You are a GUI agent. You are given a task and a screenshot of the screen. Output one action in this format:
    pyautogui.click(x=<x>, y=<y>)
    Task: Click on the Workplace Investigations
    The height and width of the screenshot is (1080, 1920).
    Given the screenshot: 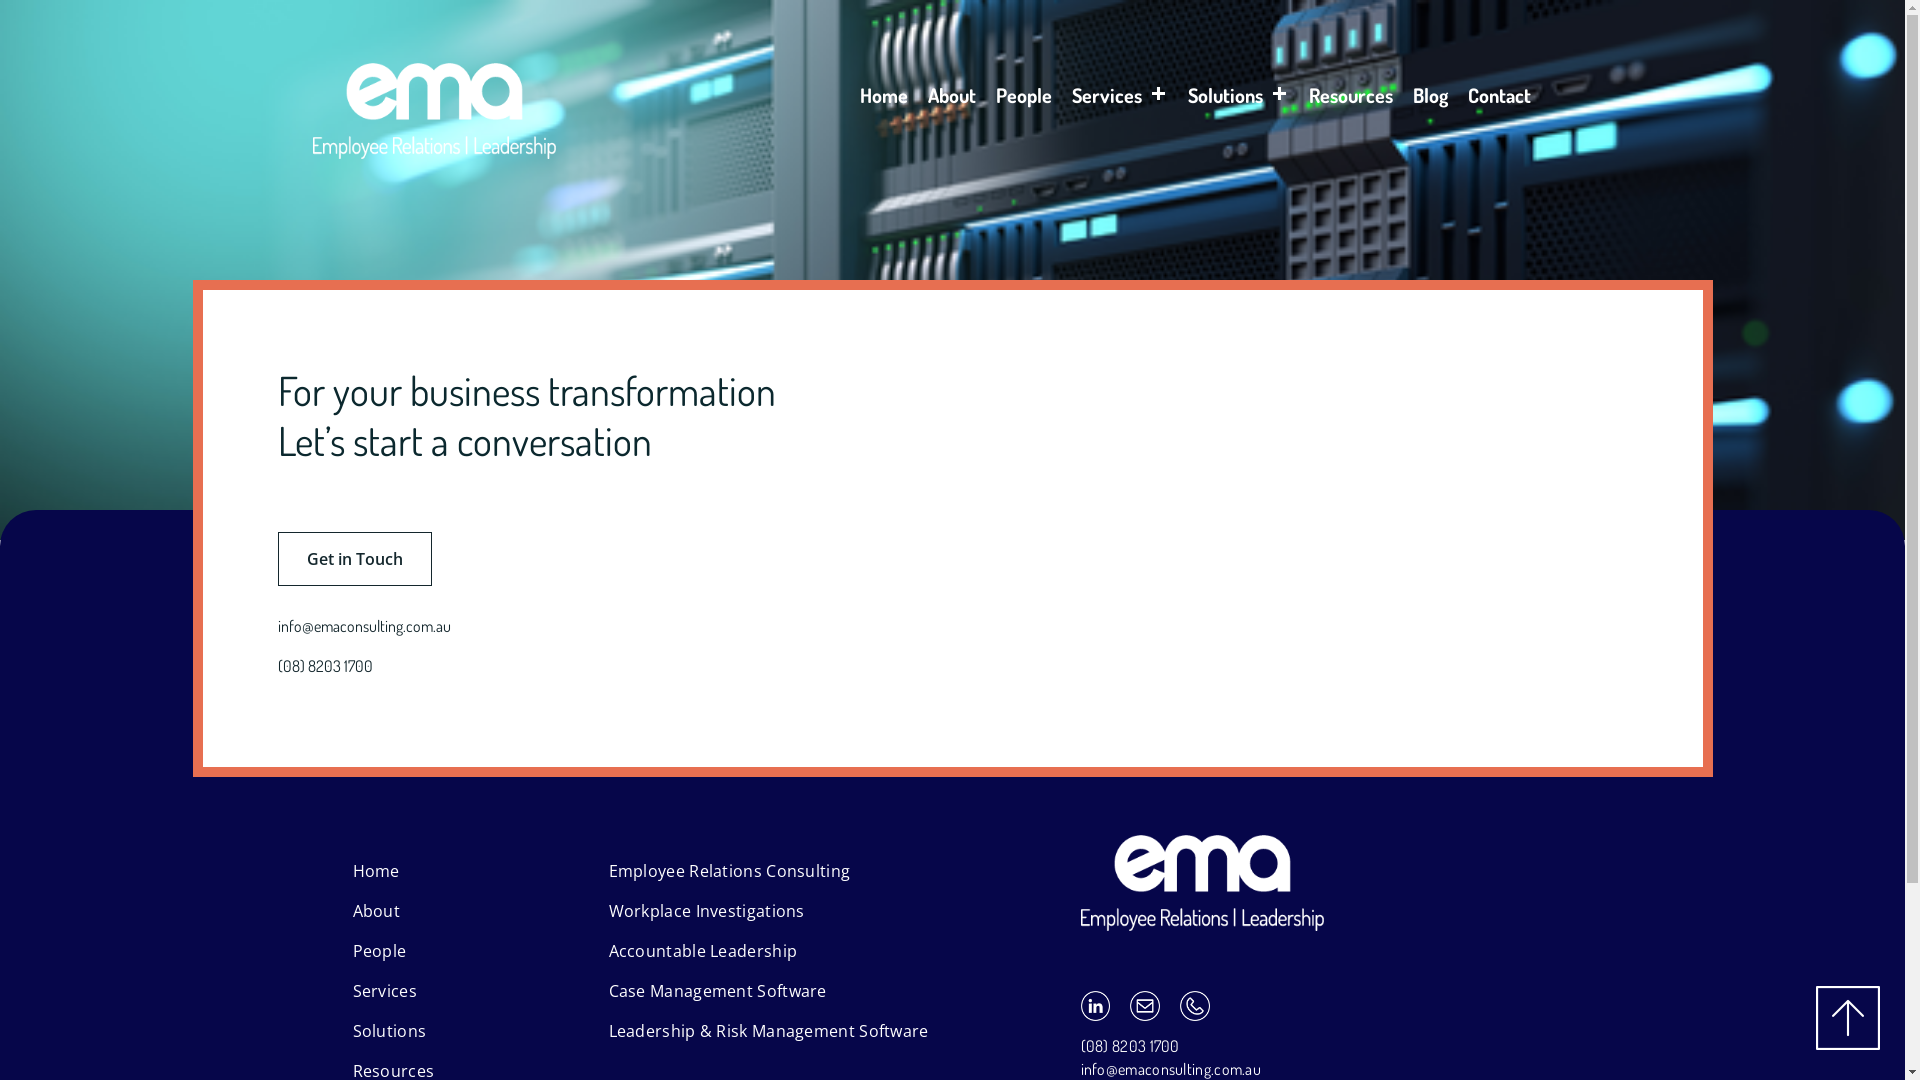 What is the action you would take?
    pyautogui.click(x=706, y=911)
    